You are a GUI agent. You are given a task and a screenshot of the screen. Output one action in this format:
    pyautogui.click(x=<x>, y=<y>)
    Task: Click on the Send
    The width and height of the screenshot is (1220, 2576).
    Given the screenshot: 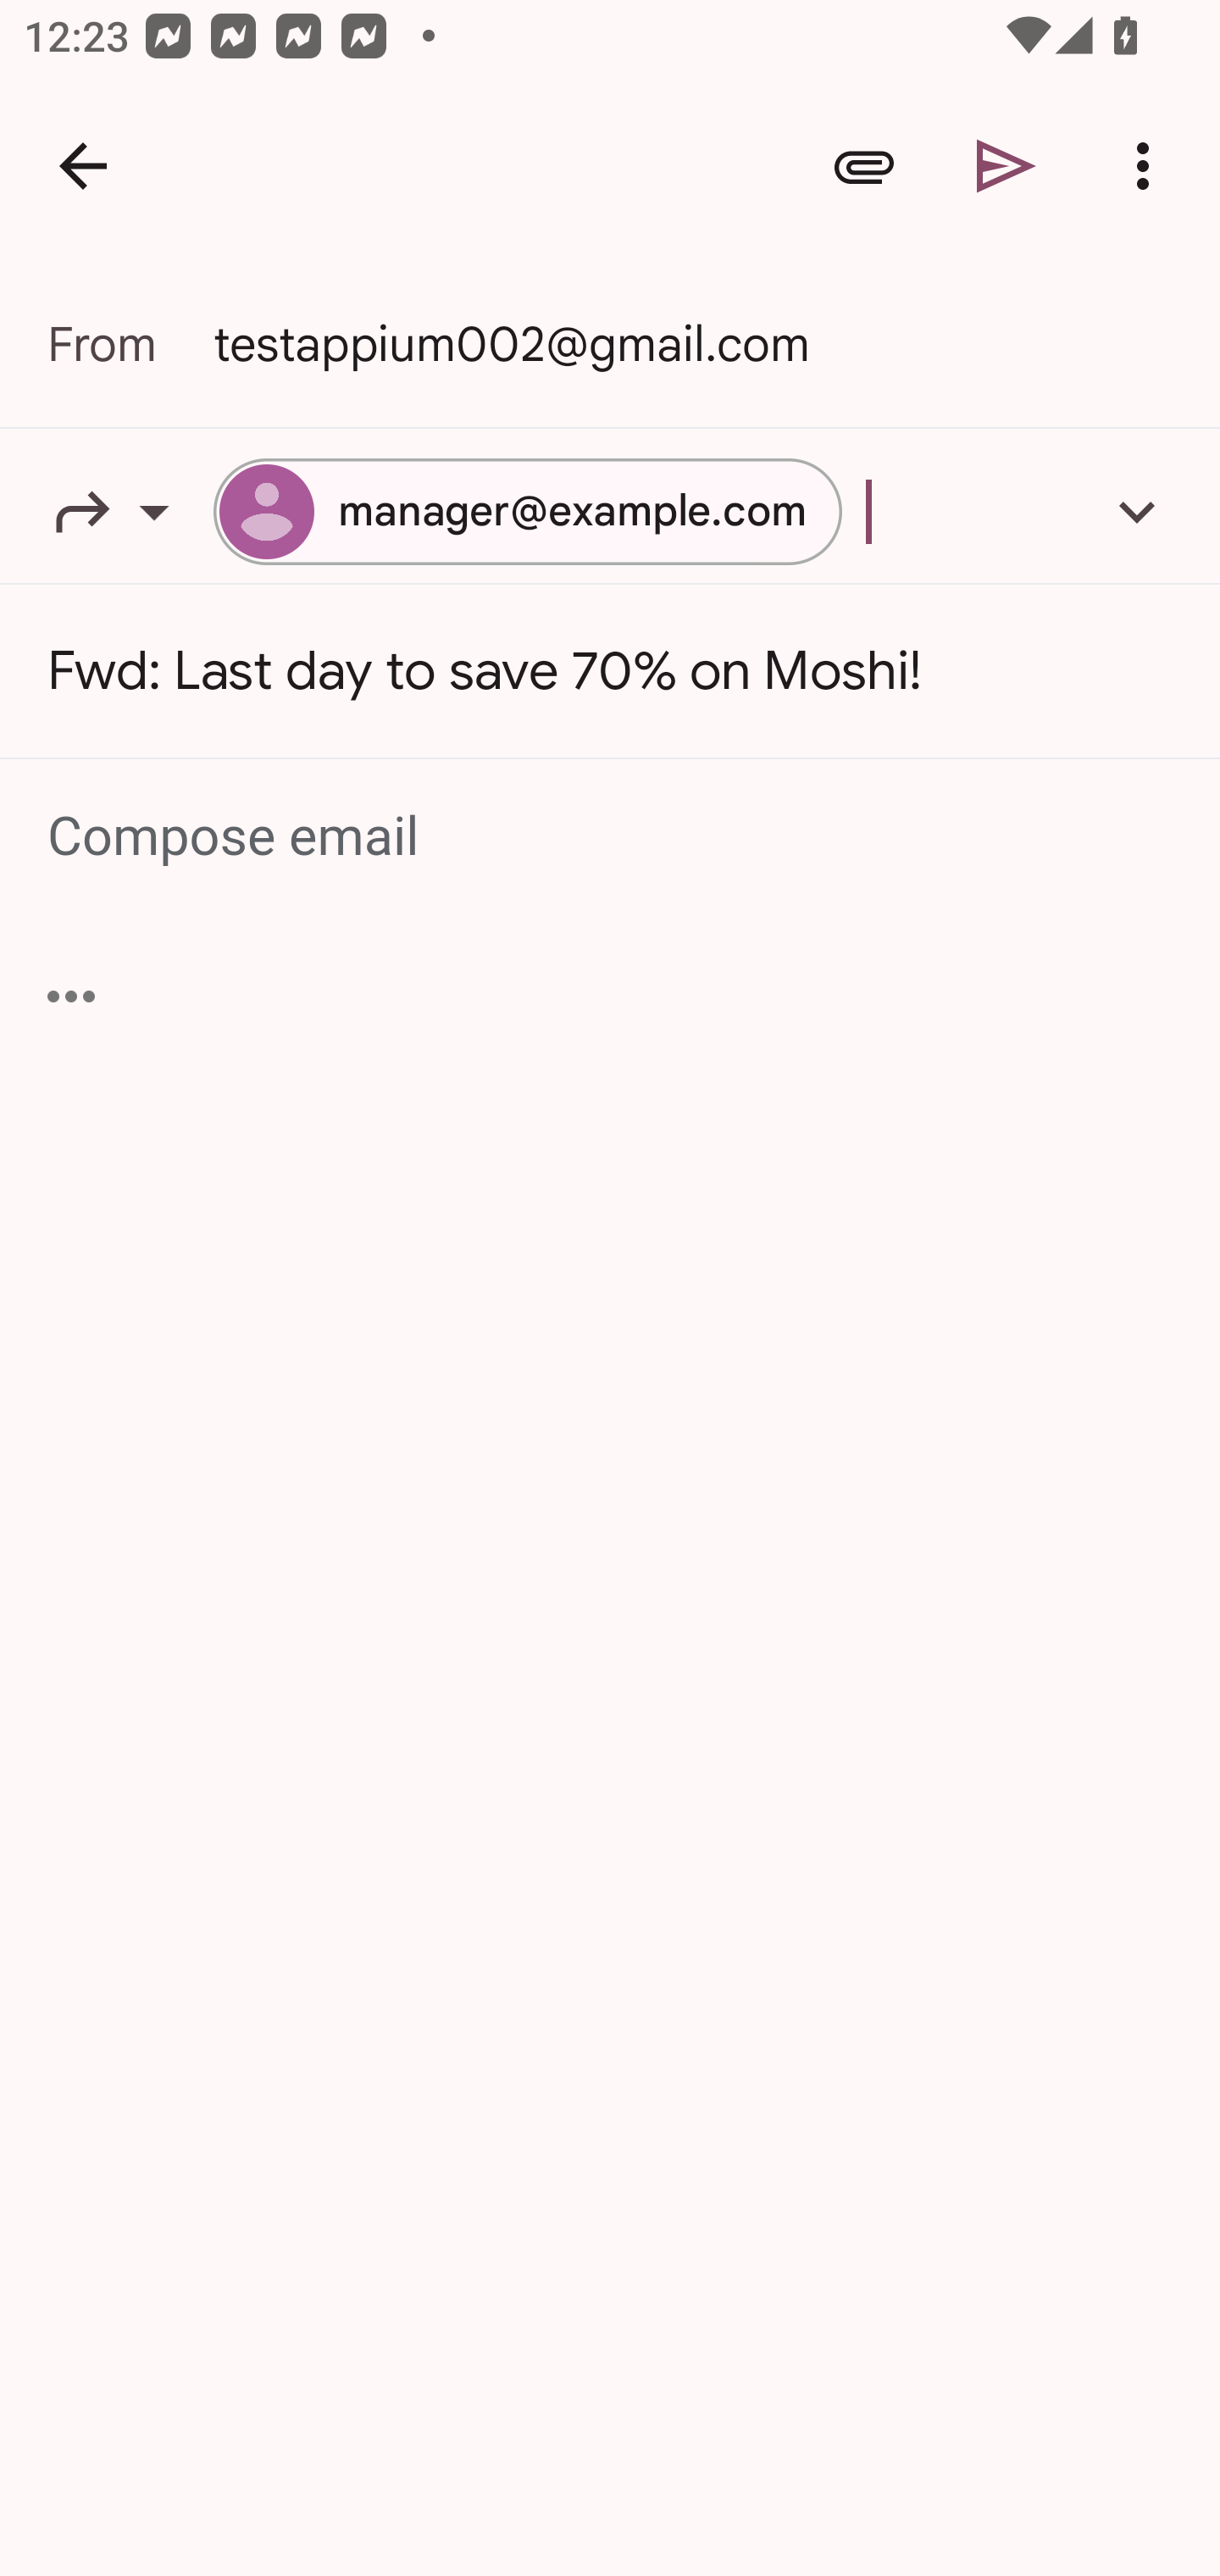 What is the action you would take?
    pyautogui.click(x=1006, y=166)
    